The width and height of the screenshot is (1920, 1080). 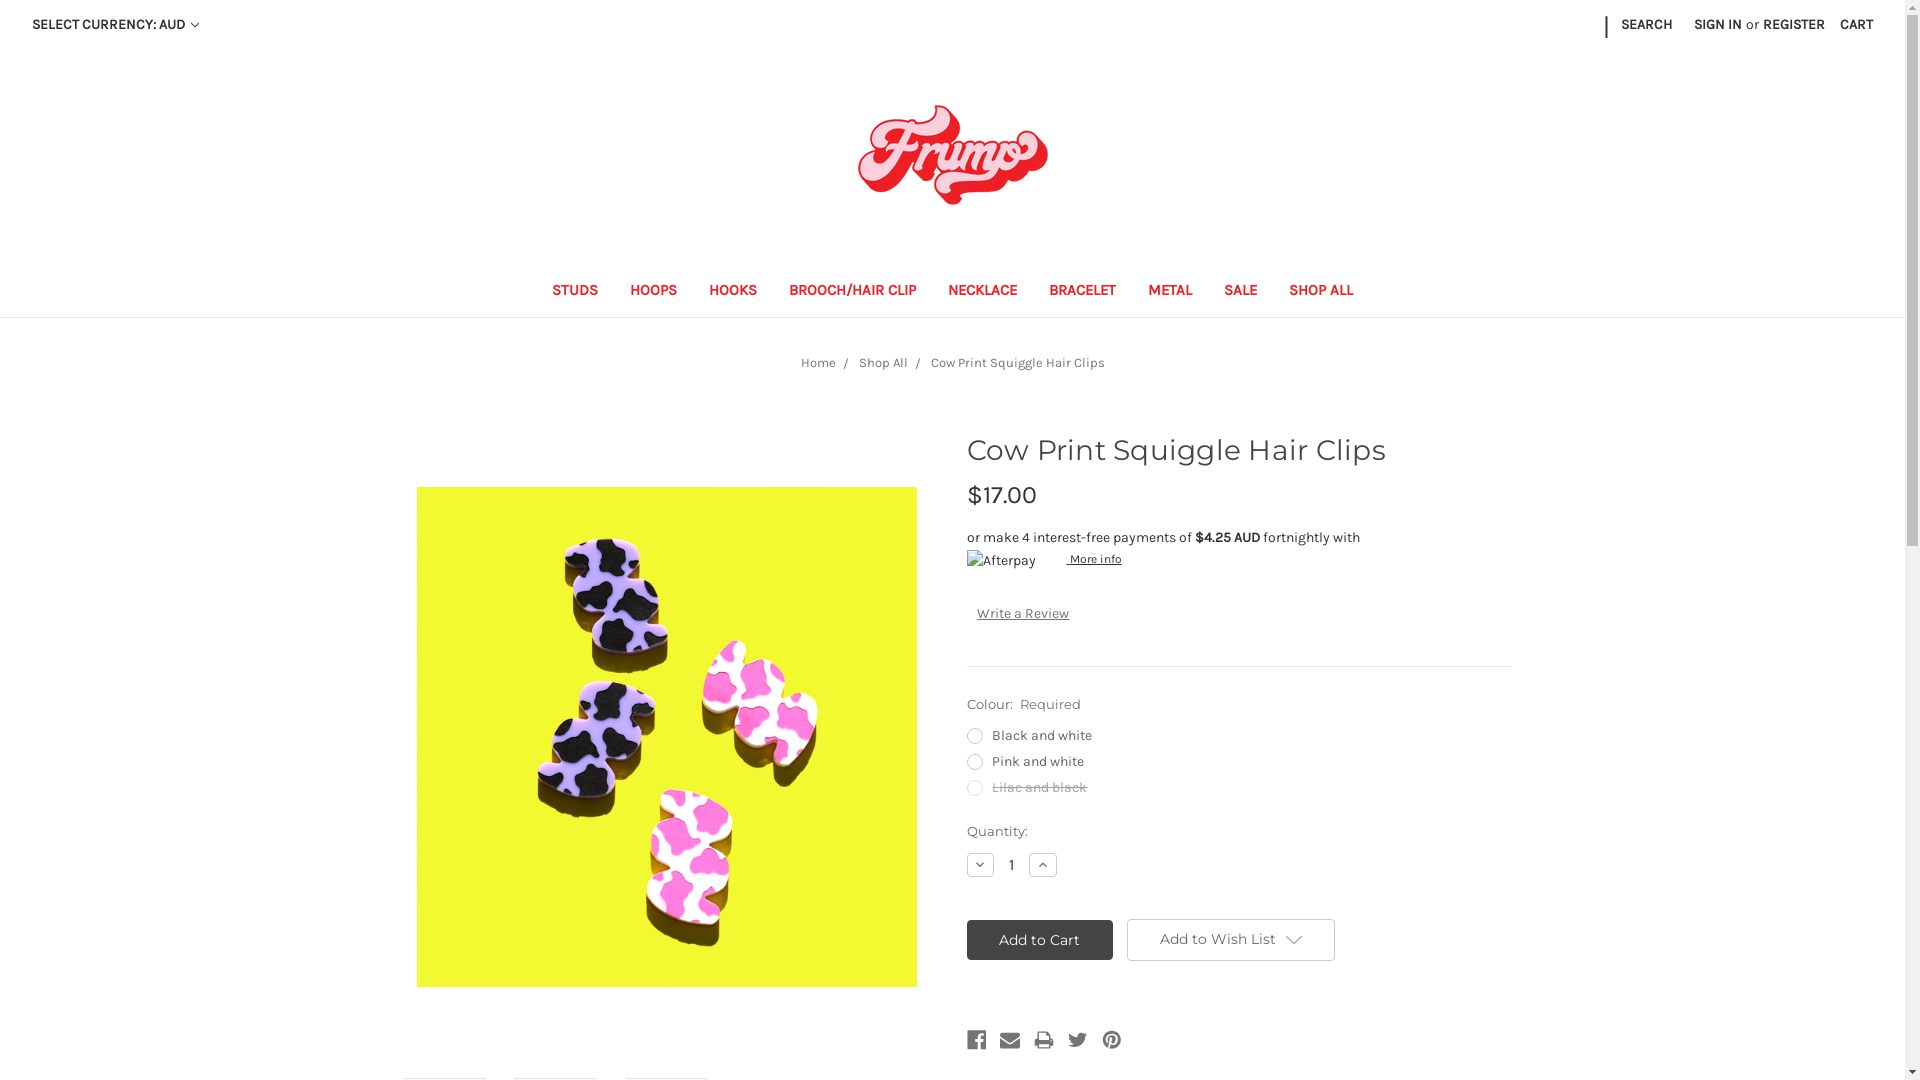 I want to click on Cow Print Squiggle Hair Clips, so click(x=666, y=737).